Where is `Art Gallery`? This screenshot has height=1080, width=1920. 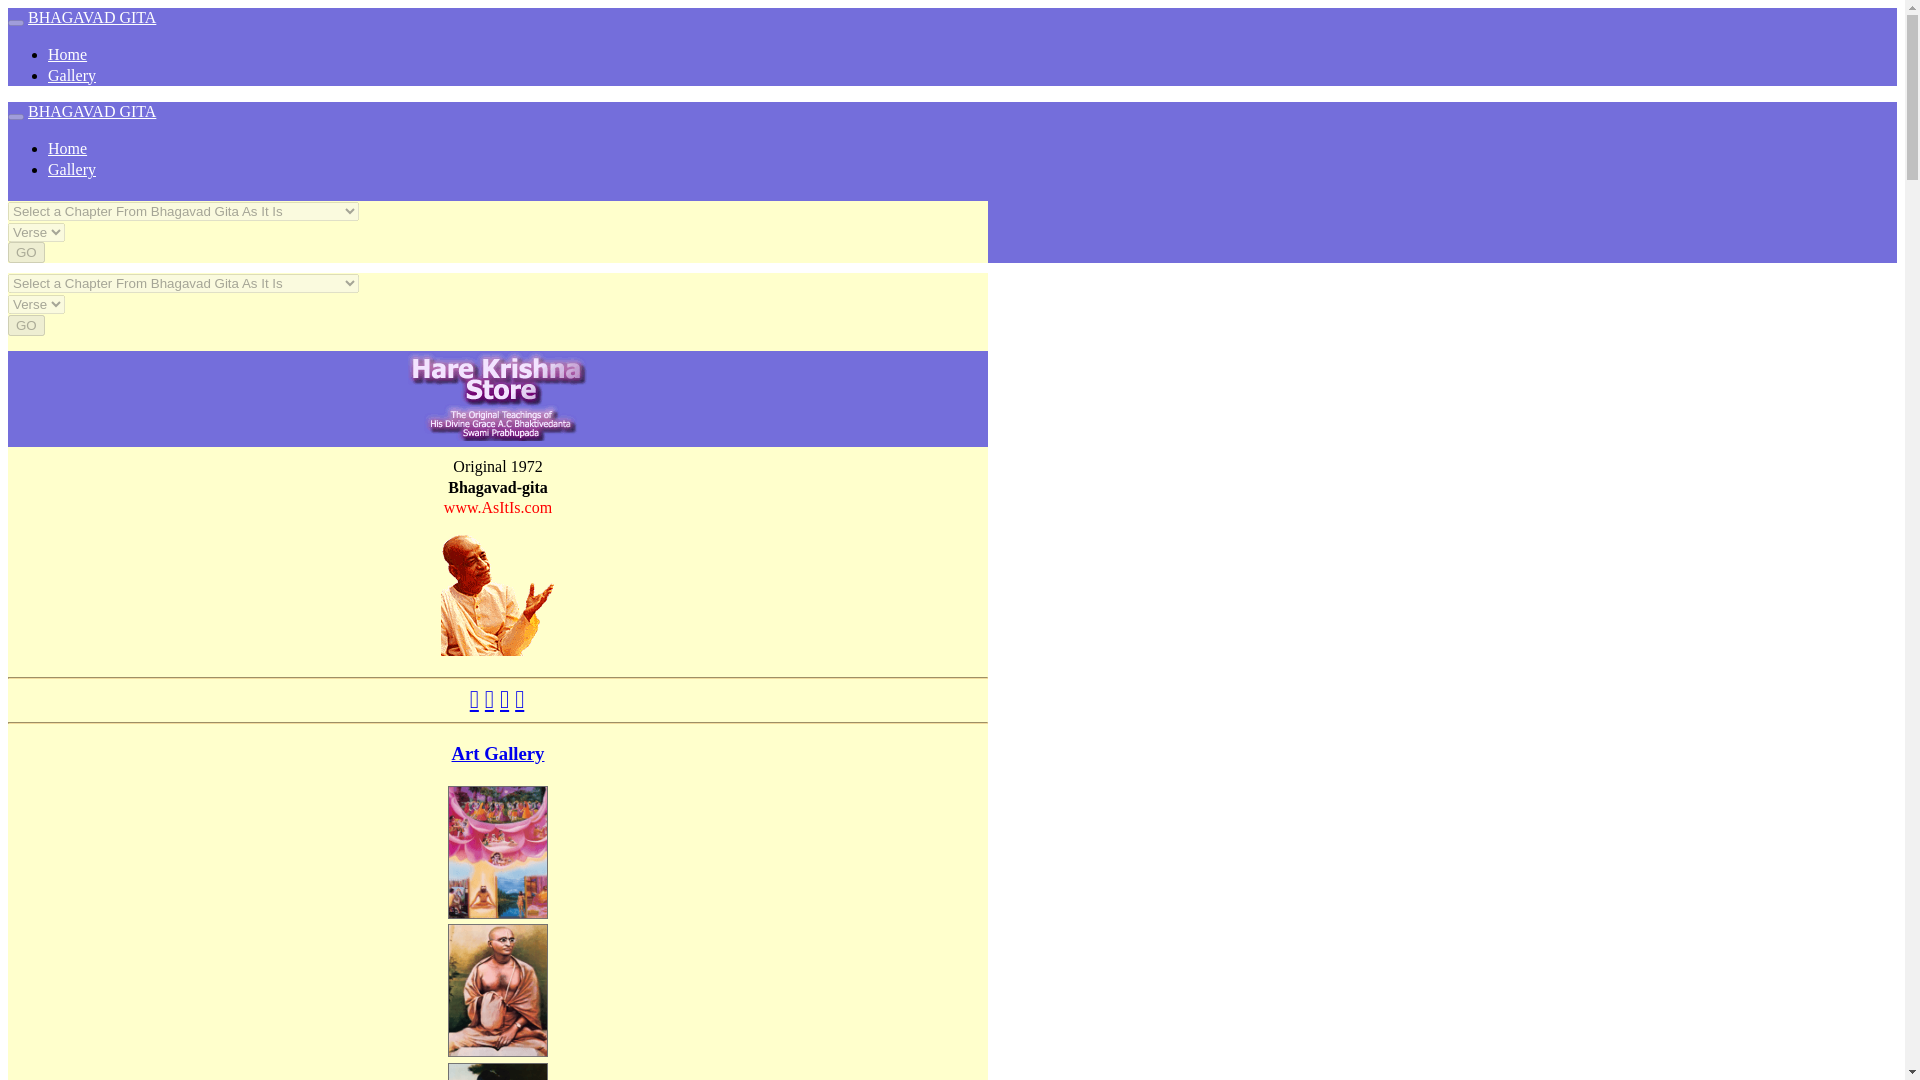 Art Gallery is located at coordinates (498, 753).